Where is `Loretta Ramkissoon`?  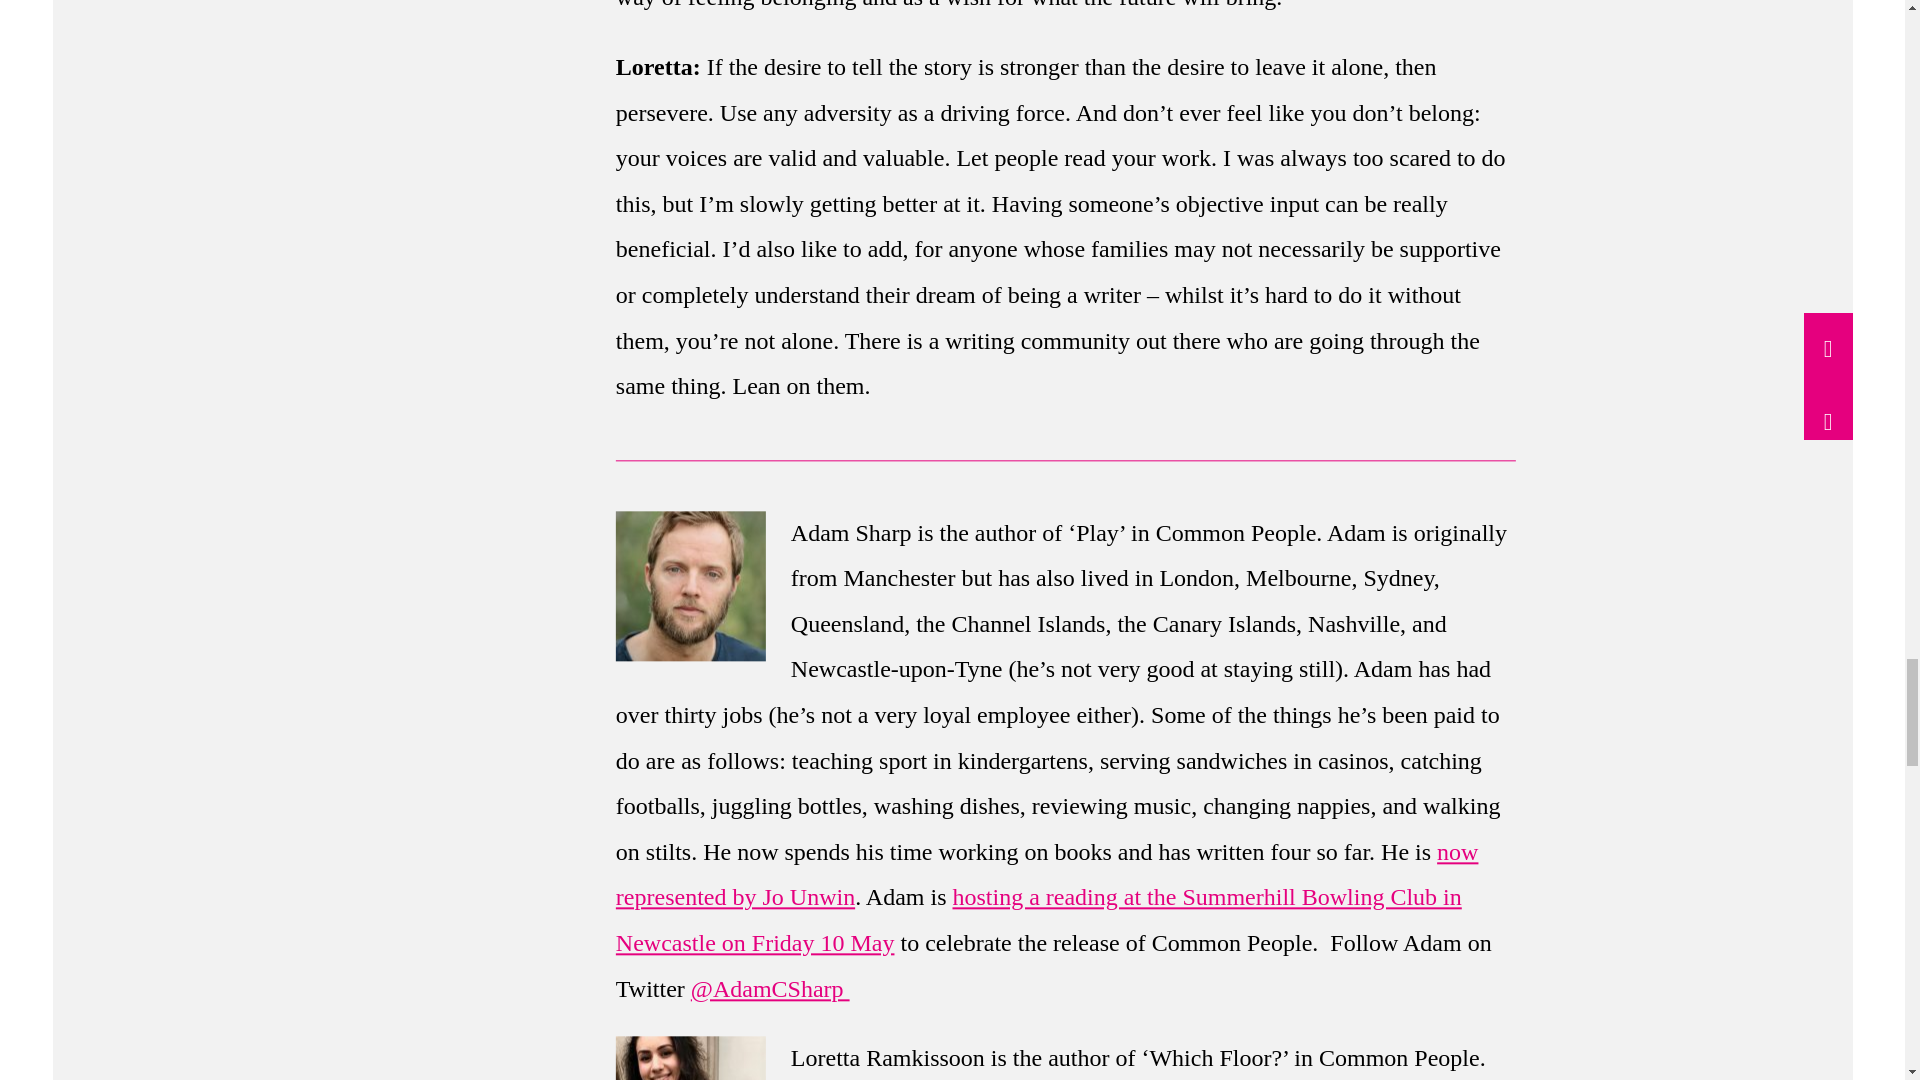
Loretta Ramkissoon is located at coordinates (689, 1058).